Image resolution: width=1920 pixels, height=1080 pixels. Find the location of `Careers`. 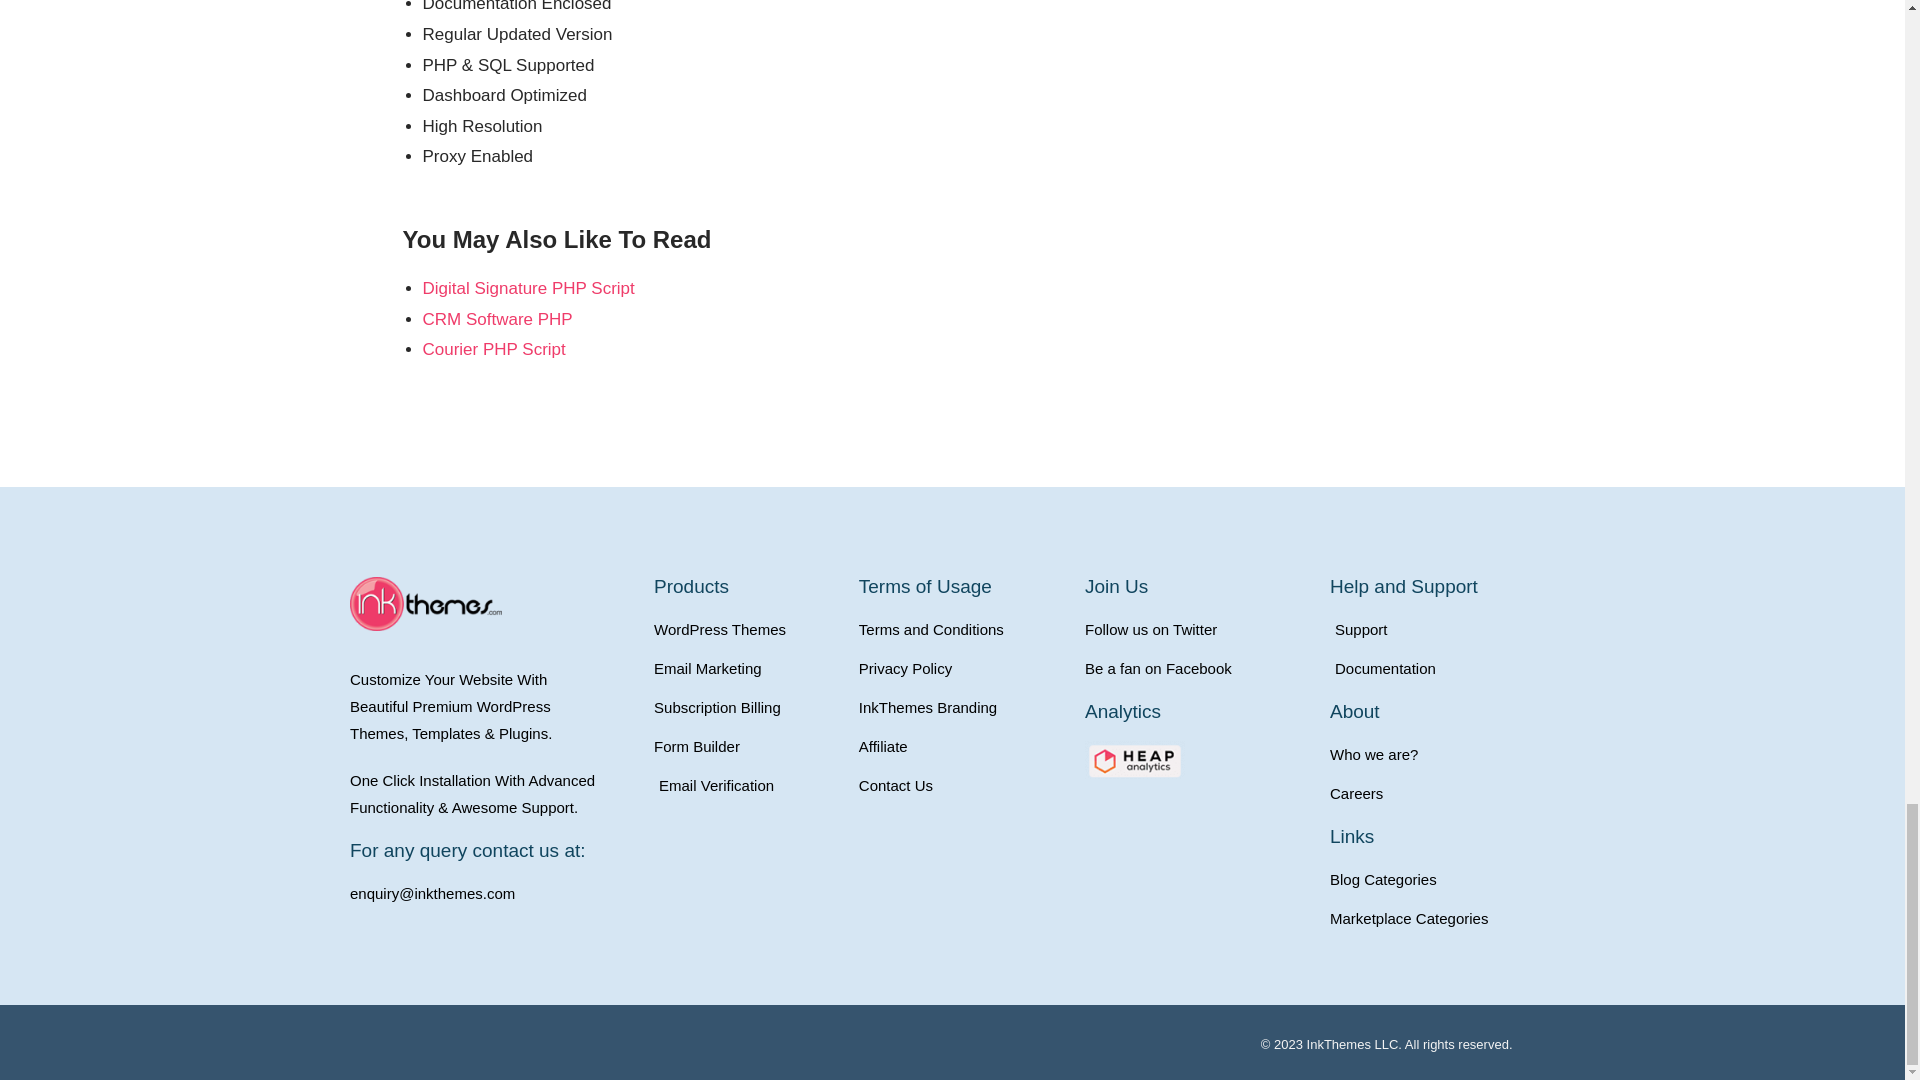

Careers is located at coordinates (1442, 792).